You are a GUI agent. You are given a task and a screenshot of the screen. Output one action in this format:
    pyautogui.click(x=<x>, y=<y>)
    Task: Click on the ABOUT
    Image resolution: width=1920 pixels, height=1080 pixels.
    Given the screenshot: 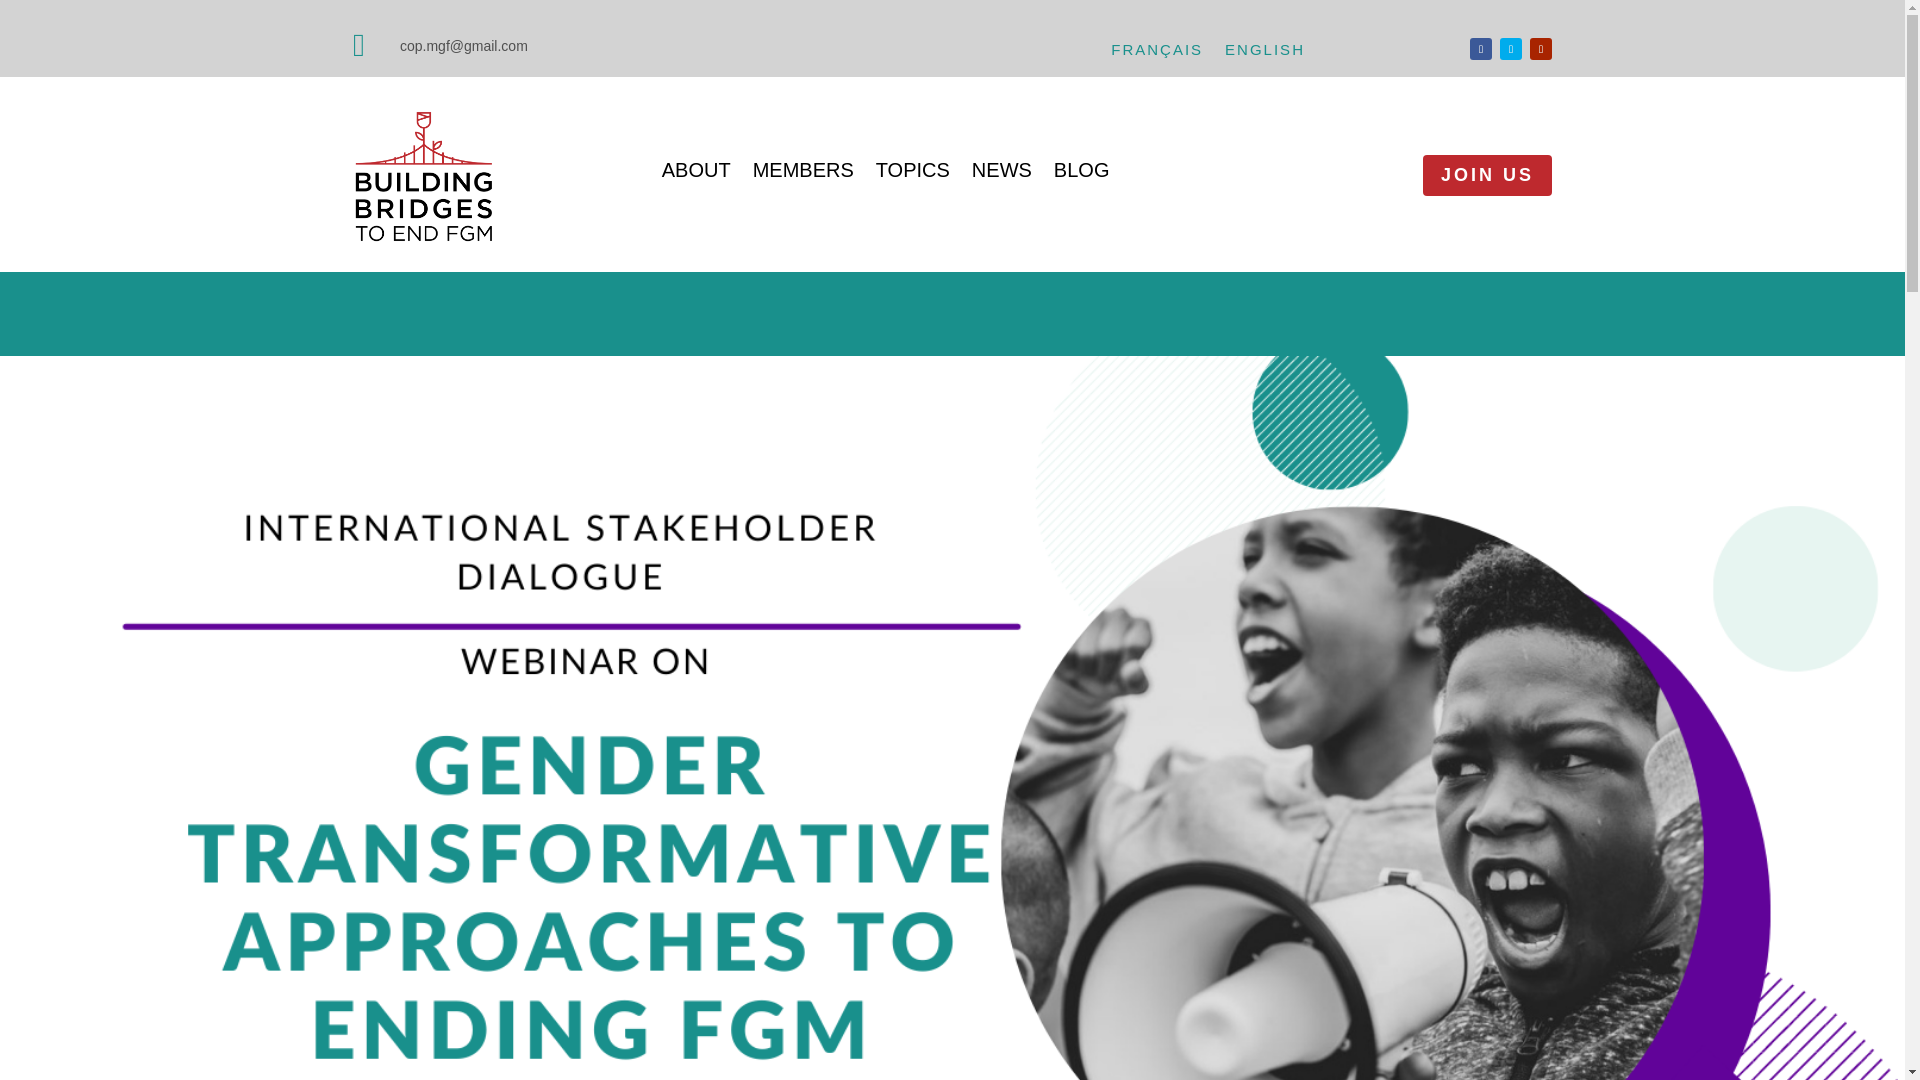 What is the action you would take?
    pyautogui.click(x=696, y=174)
    